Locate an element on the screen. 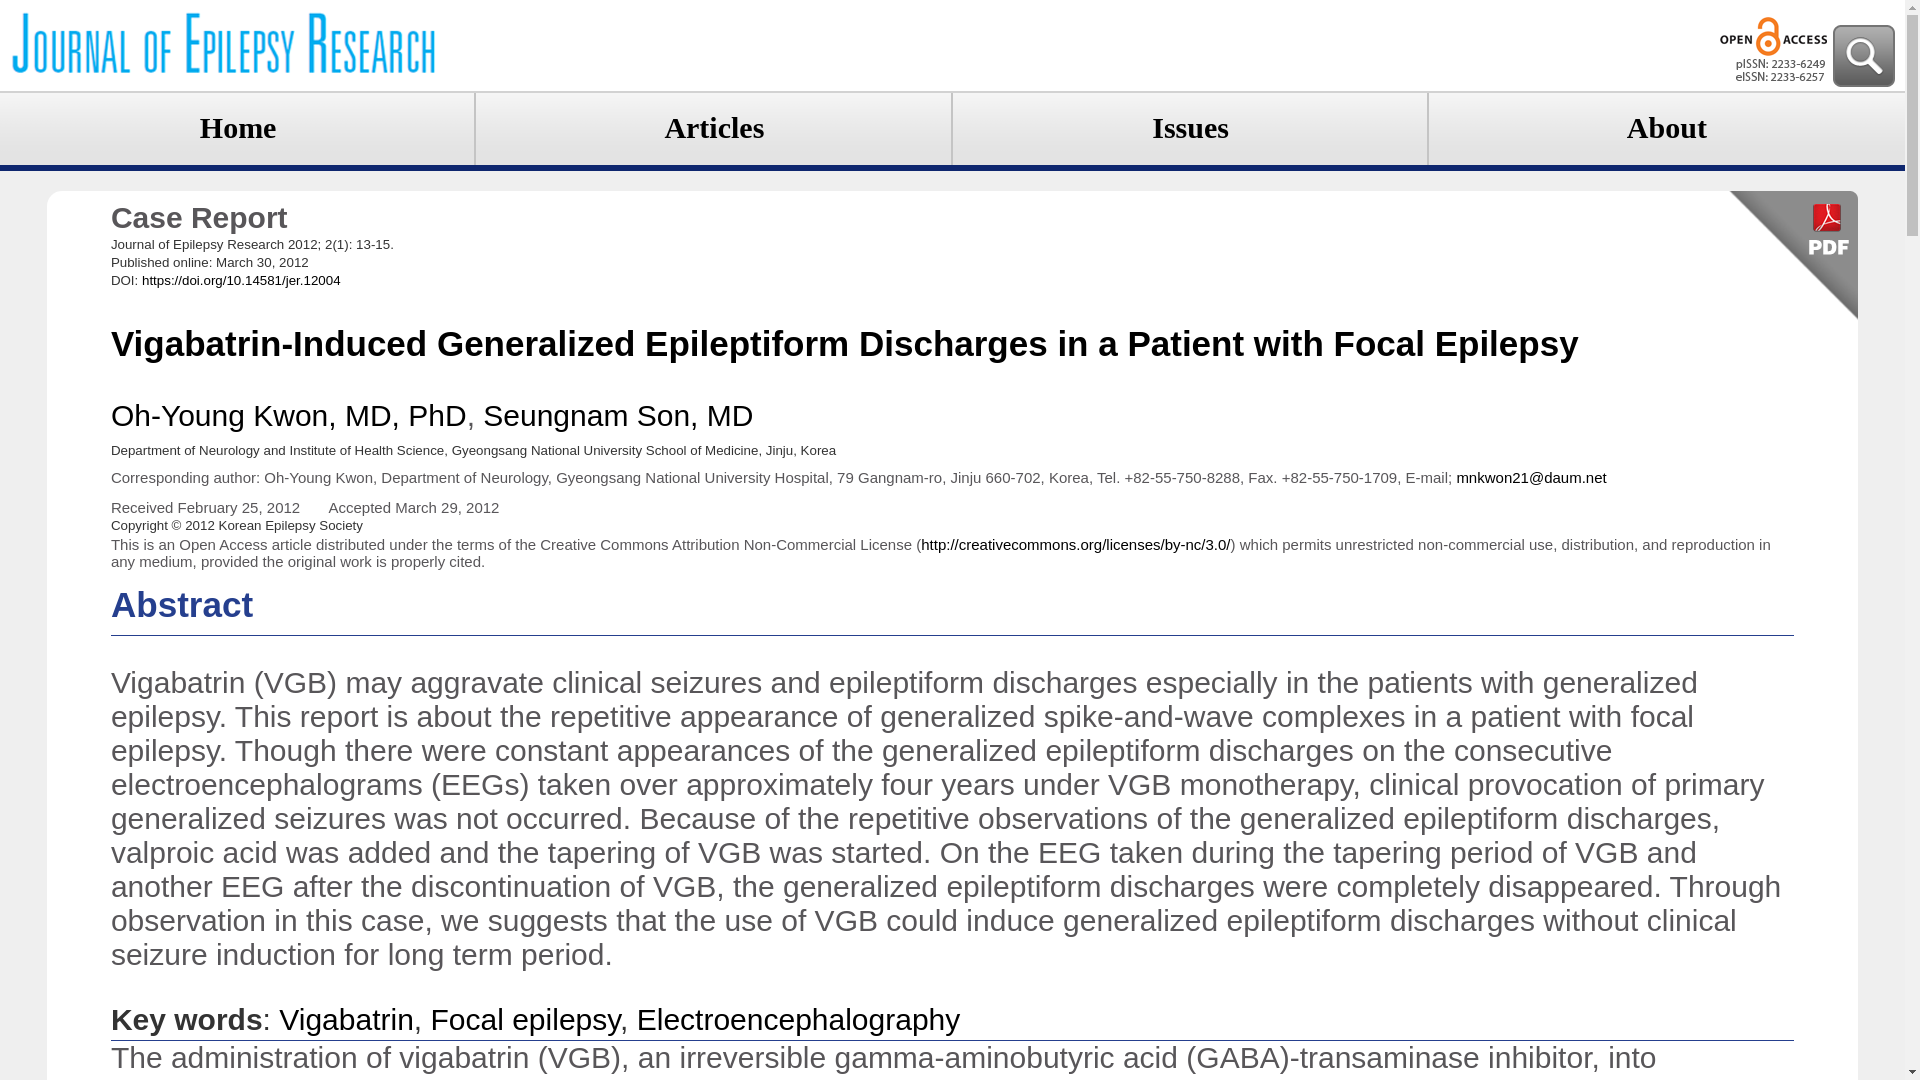 The image size is (1920, 1080). Electroencephalography is located at coordinates (799, 1019).